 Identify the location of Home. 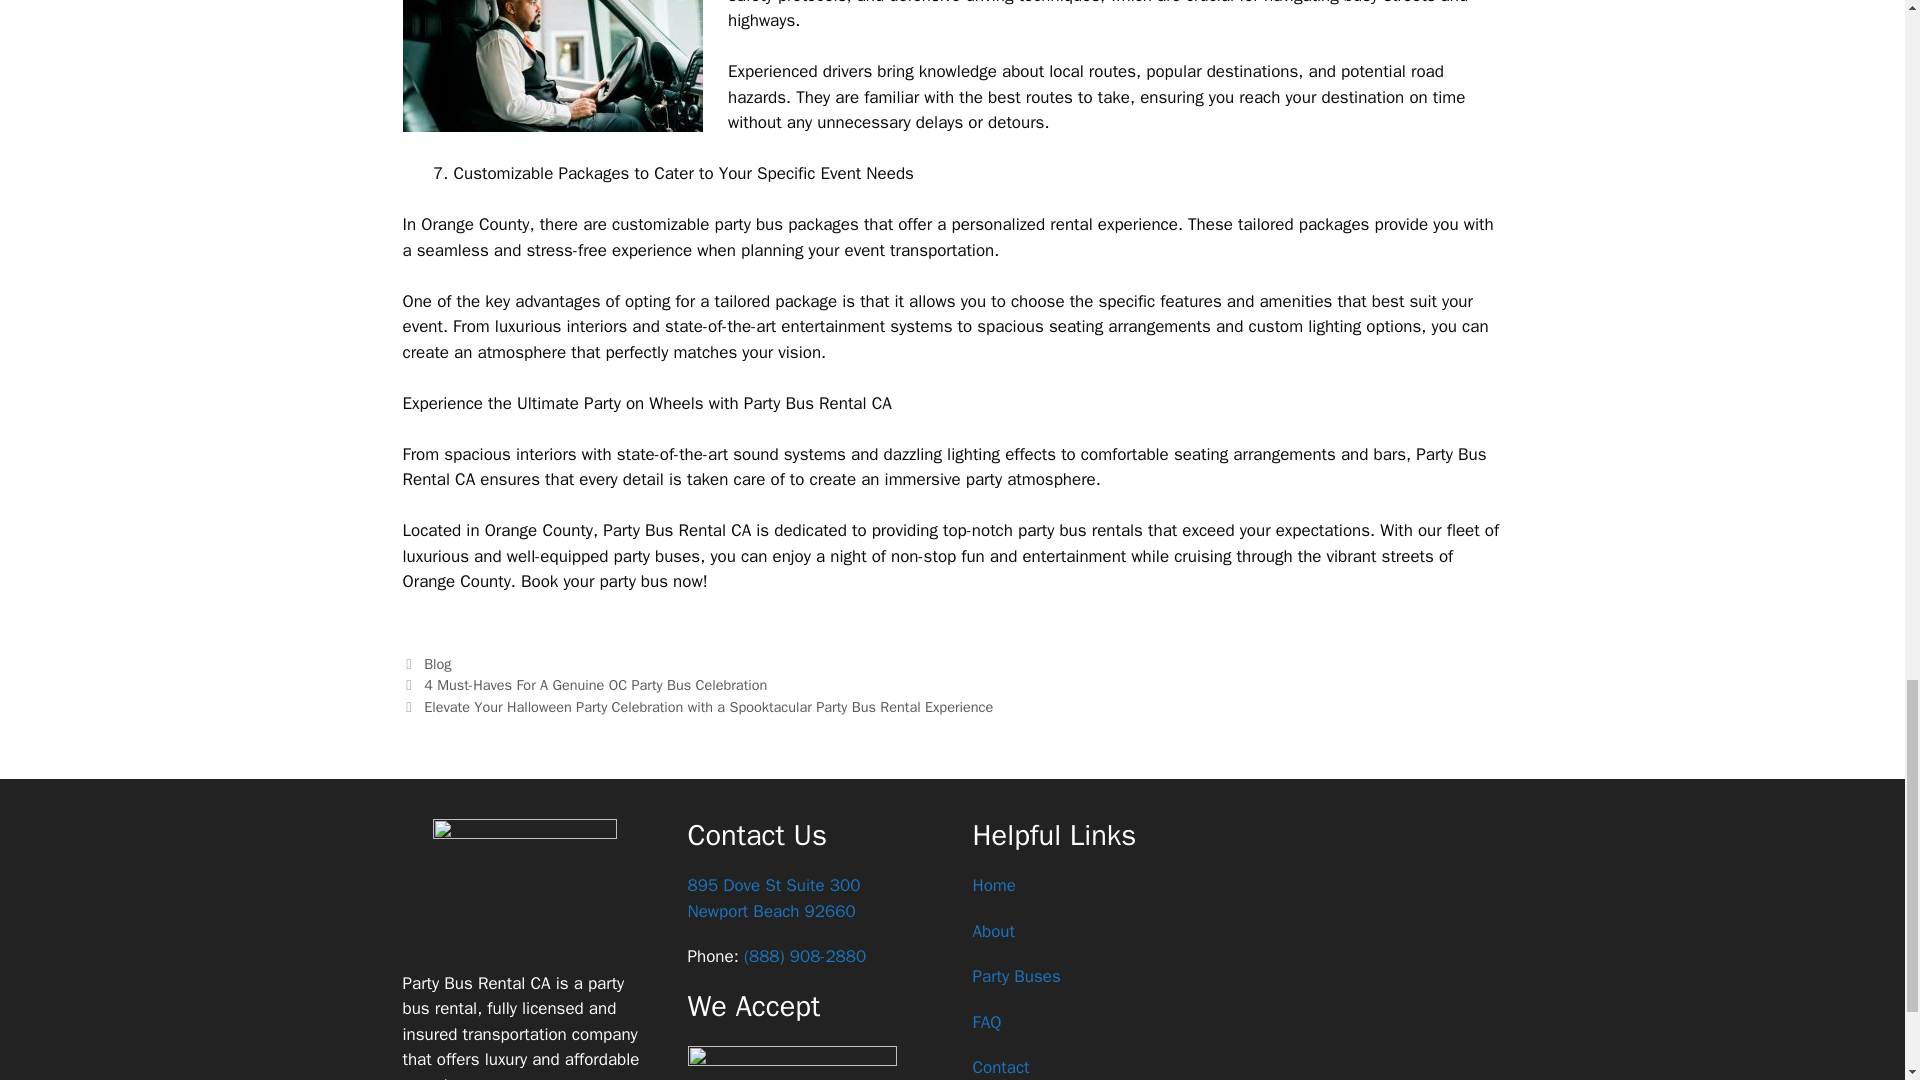
(993, 885).